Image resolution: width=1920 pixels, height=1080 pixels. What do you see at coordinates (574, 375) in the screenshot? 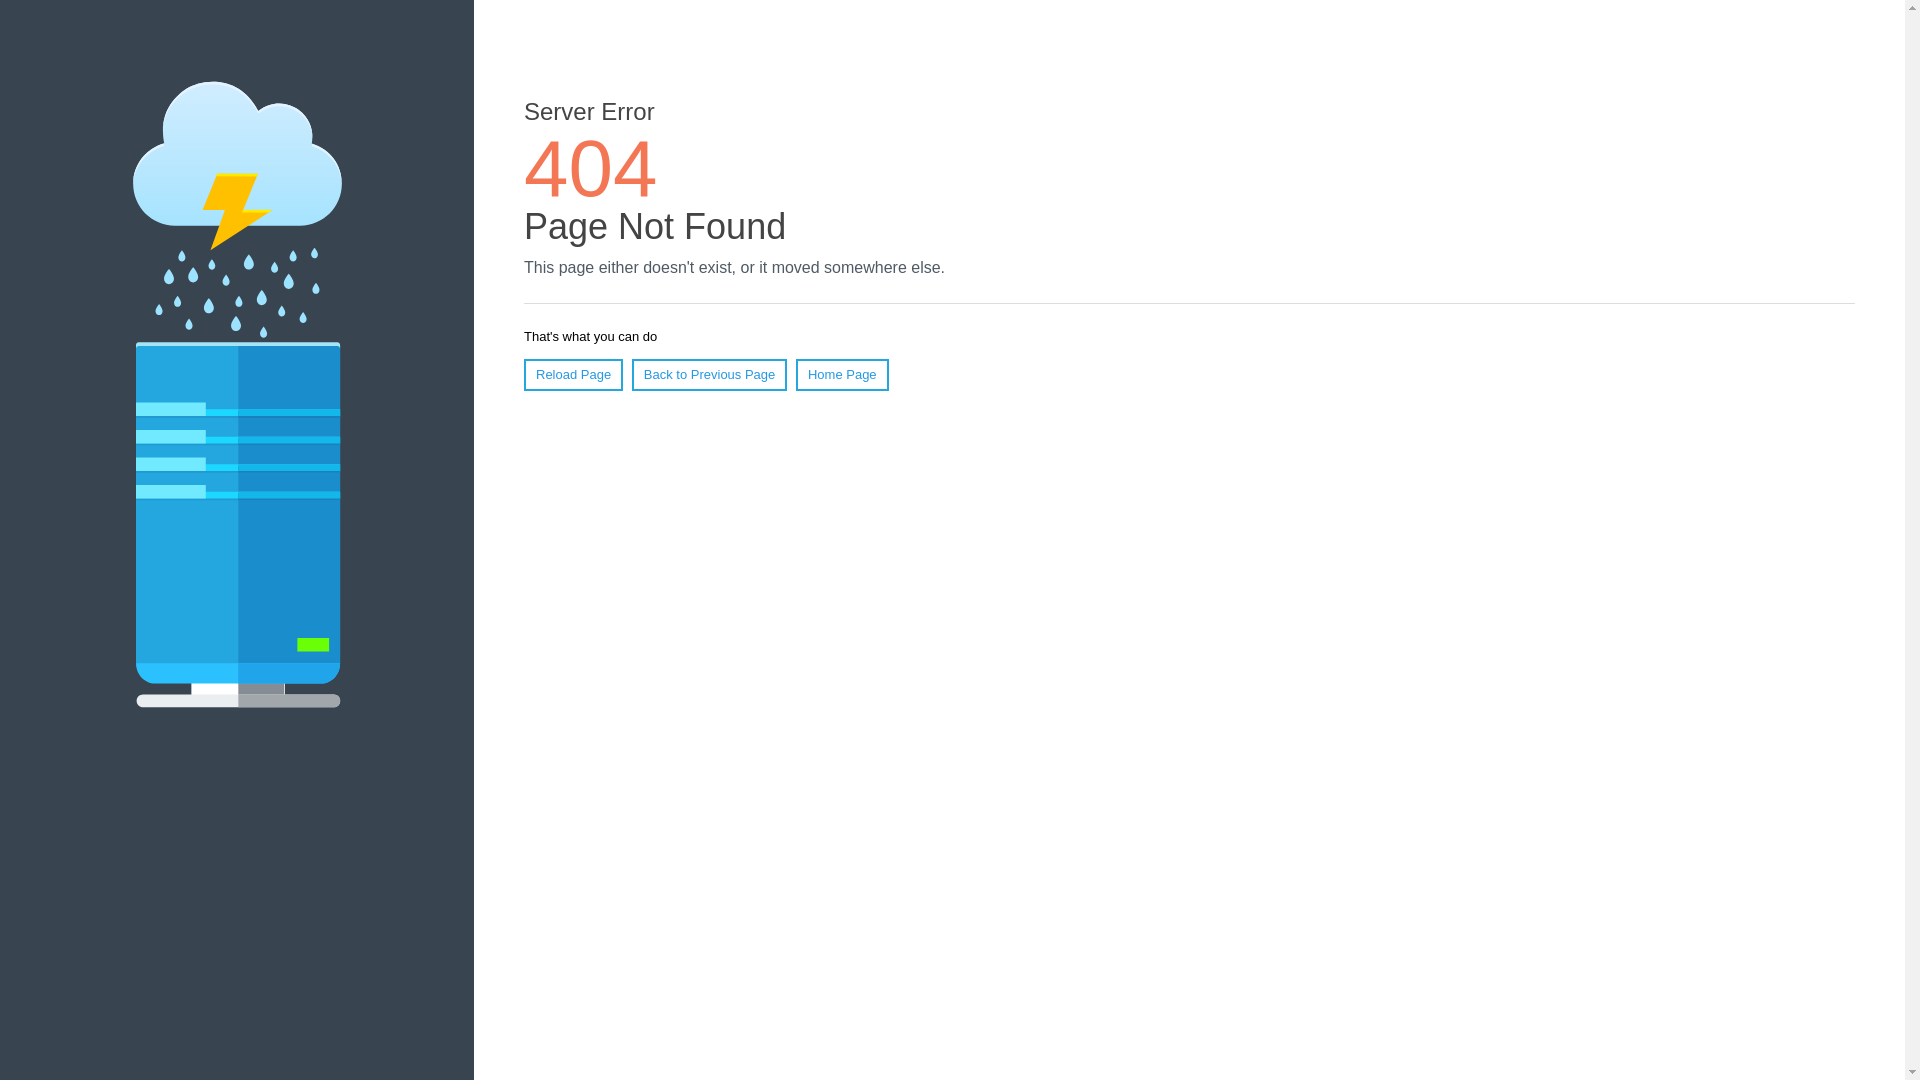
I see `Reload Page` at bounding box center [574, 375].